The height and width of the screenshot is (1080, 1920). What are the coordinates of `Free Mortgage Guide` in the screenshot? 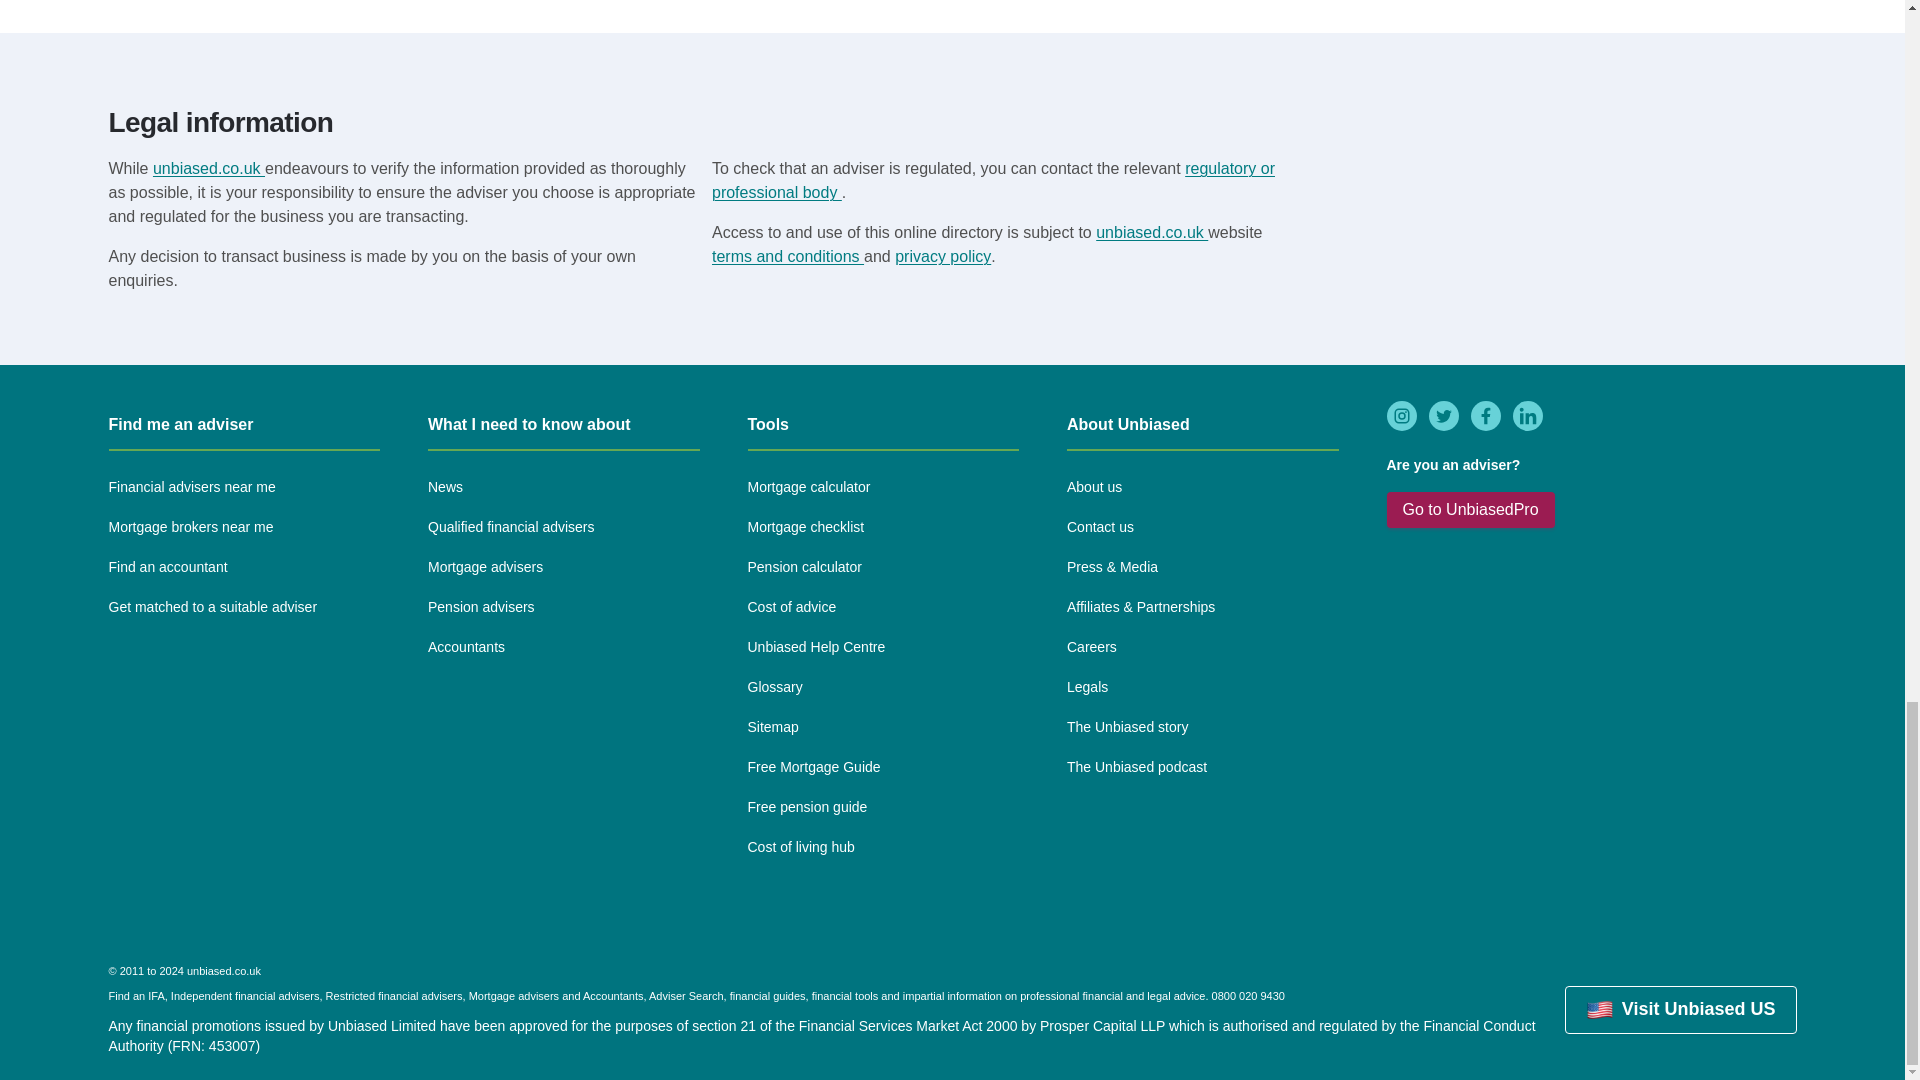 It's located at (814, 768).